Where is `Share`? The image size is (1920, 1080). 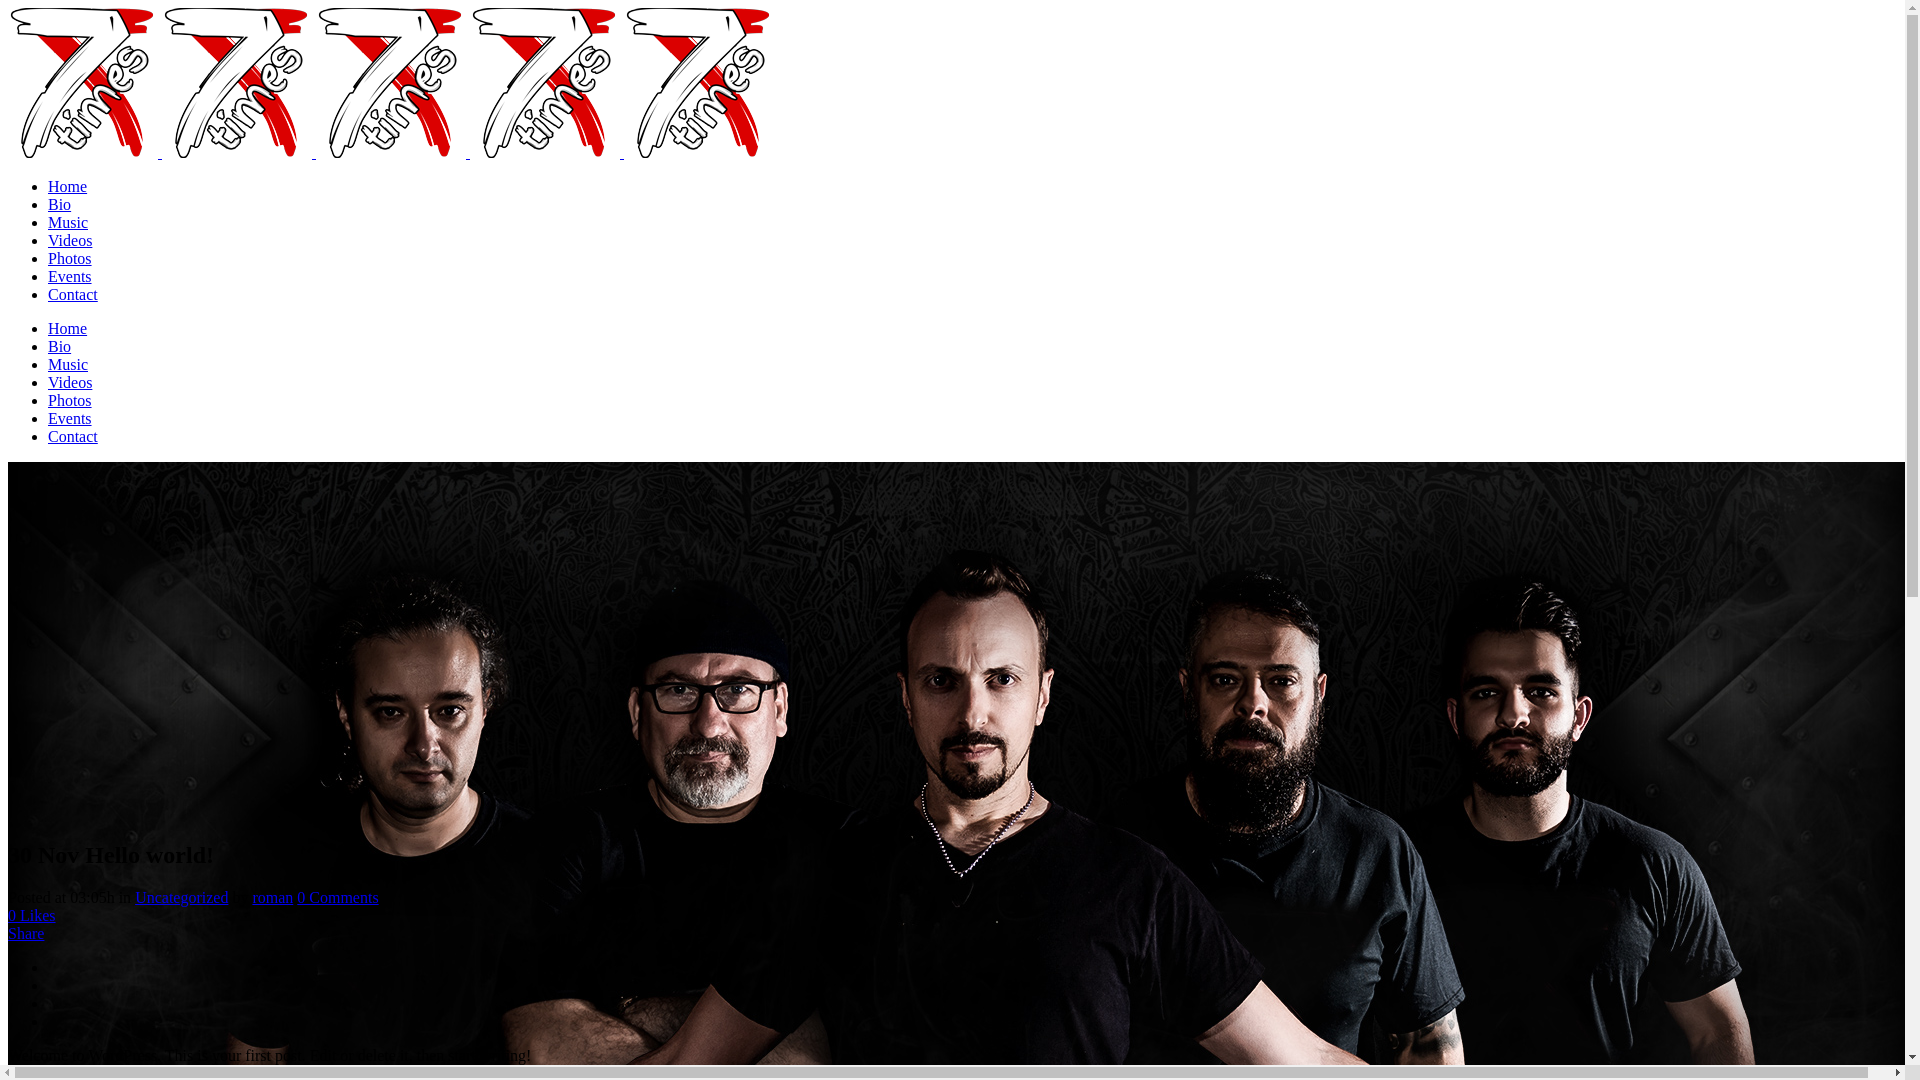
Share is located at coordinates (26, 934).